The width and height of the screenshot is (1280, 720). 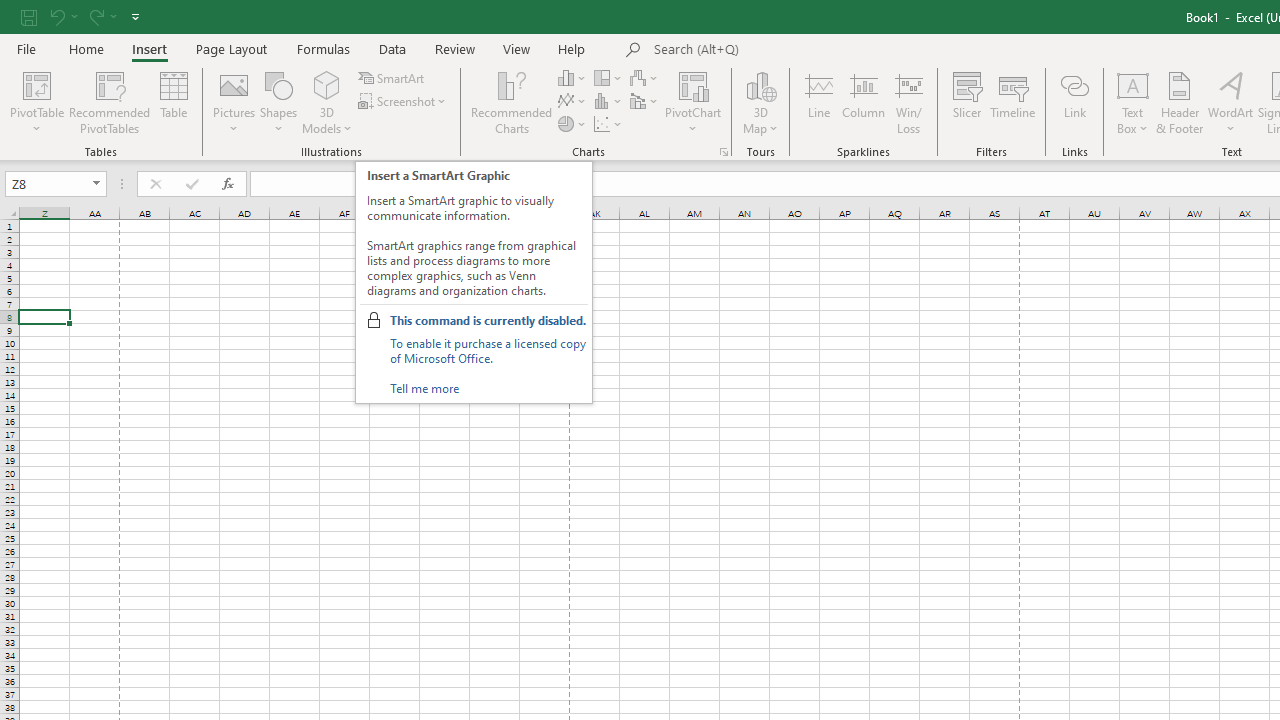 What do you see at coordinates (724, 152) in the screenshot?
I see `Recommended Charts` at bounding box center [724, 152].